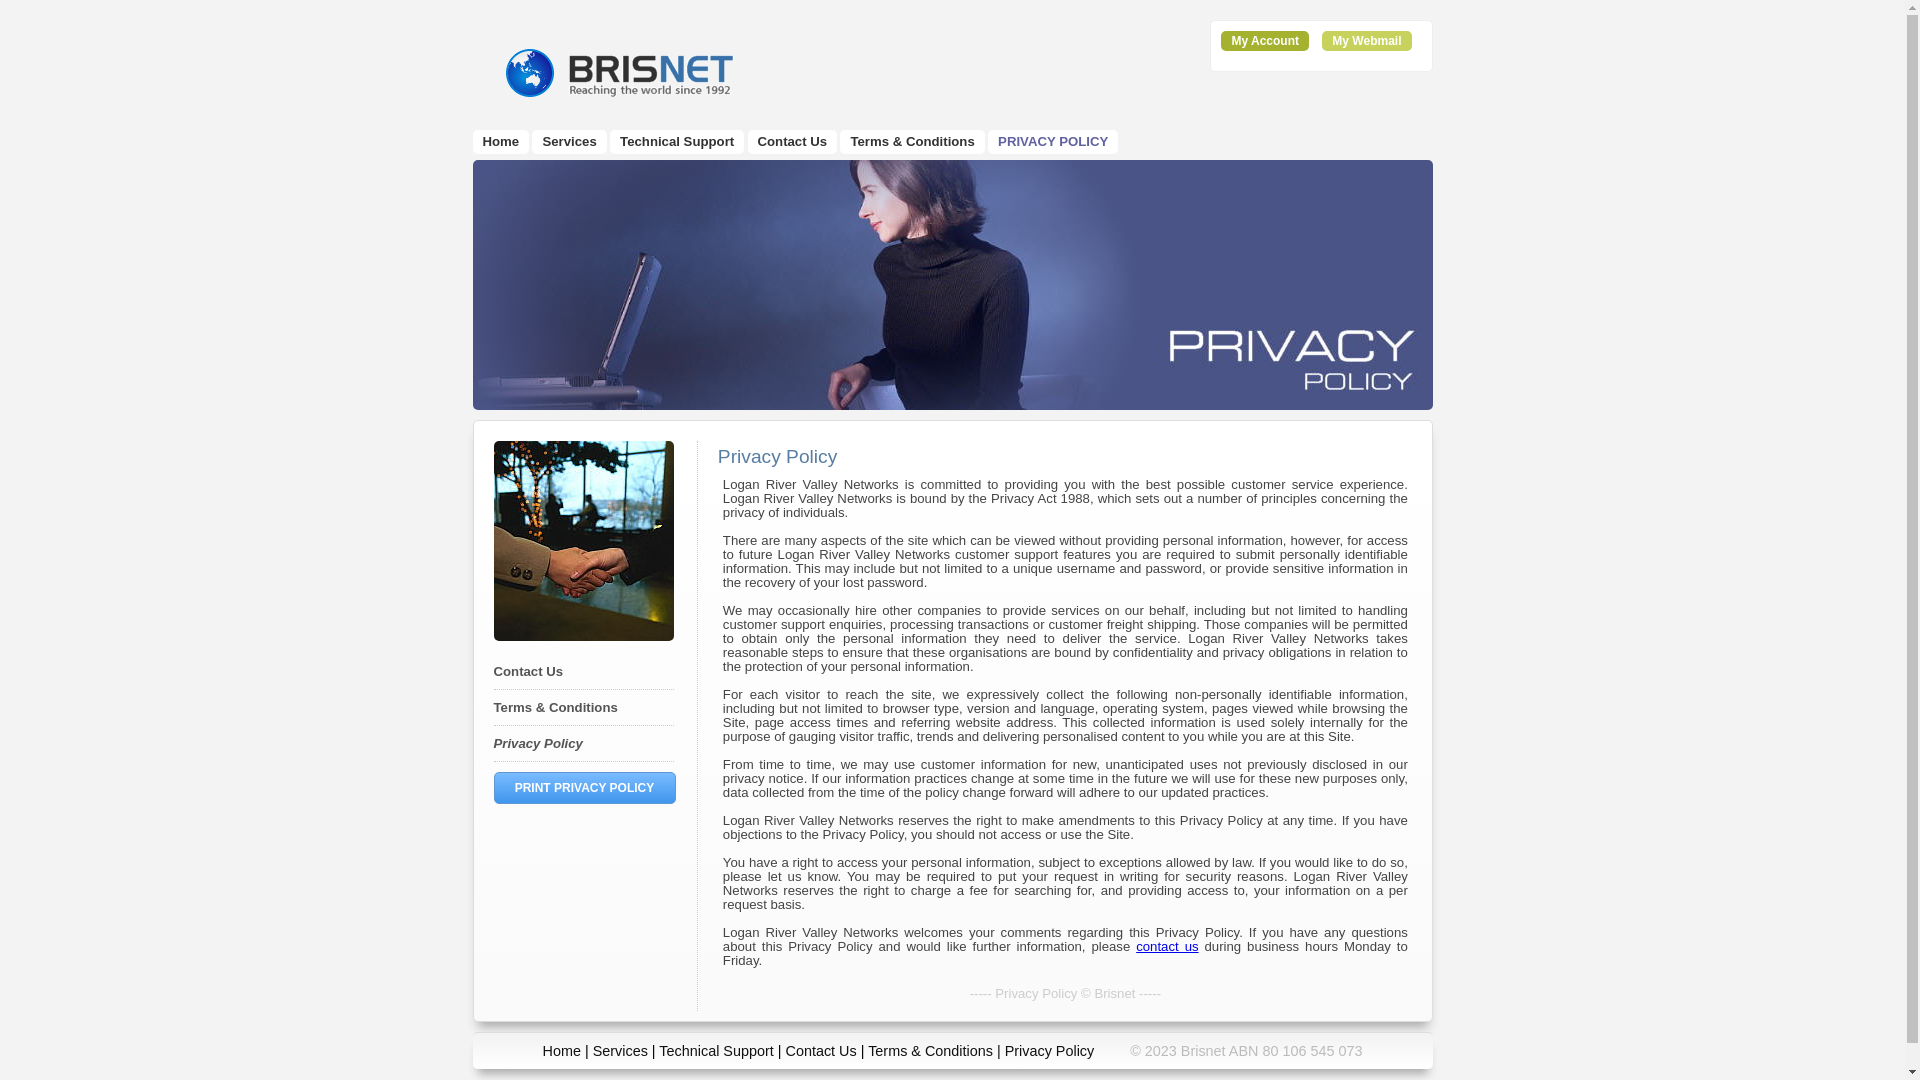 This screenshot has width=1920, height=1080. Describe the element at coordinates (716, 1051) in the screenshot. I see `Technical Support` at that location.